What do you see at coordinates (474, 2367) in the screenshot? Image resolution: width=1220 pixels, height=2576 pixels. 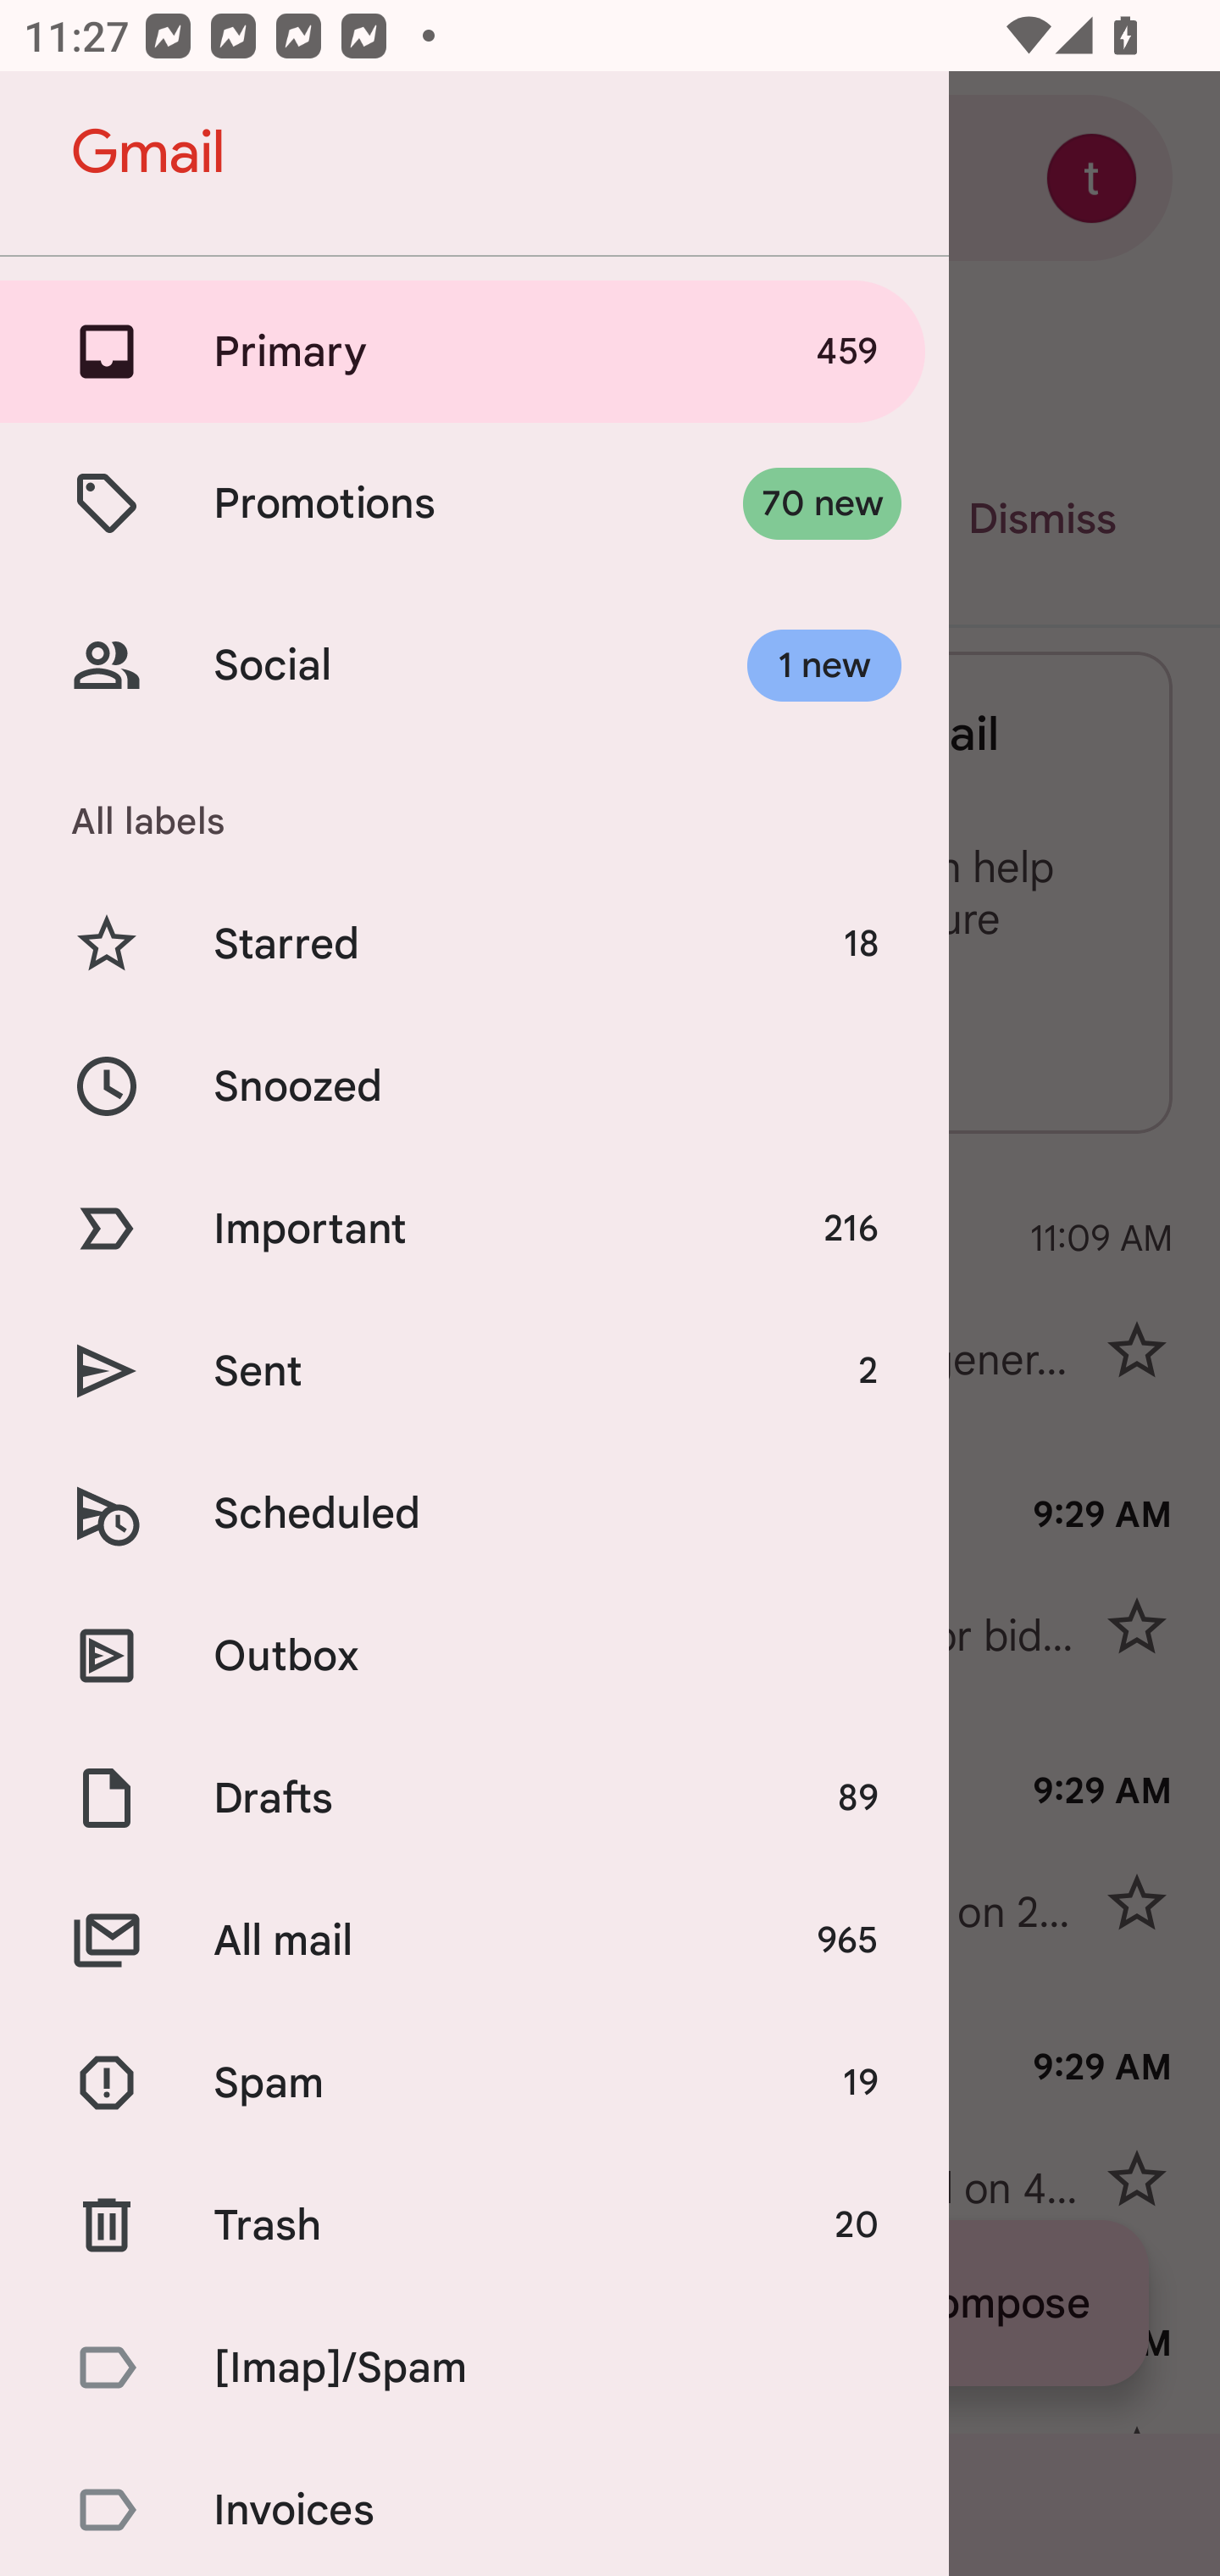 I see `[Imap]/Spam` at bounding box center [474, 2367].